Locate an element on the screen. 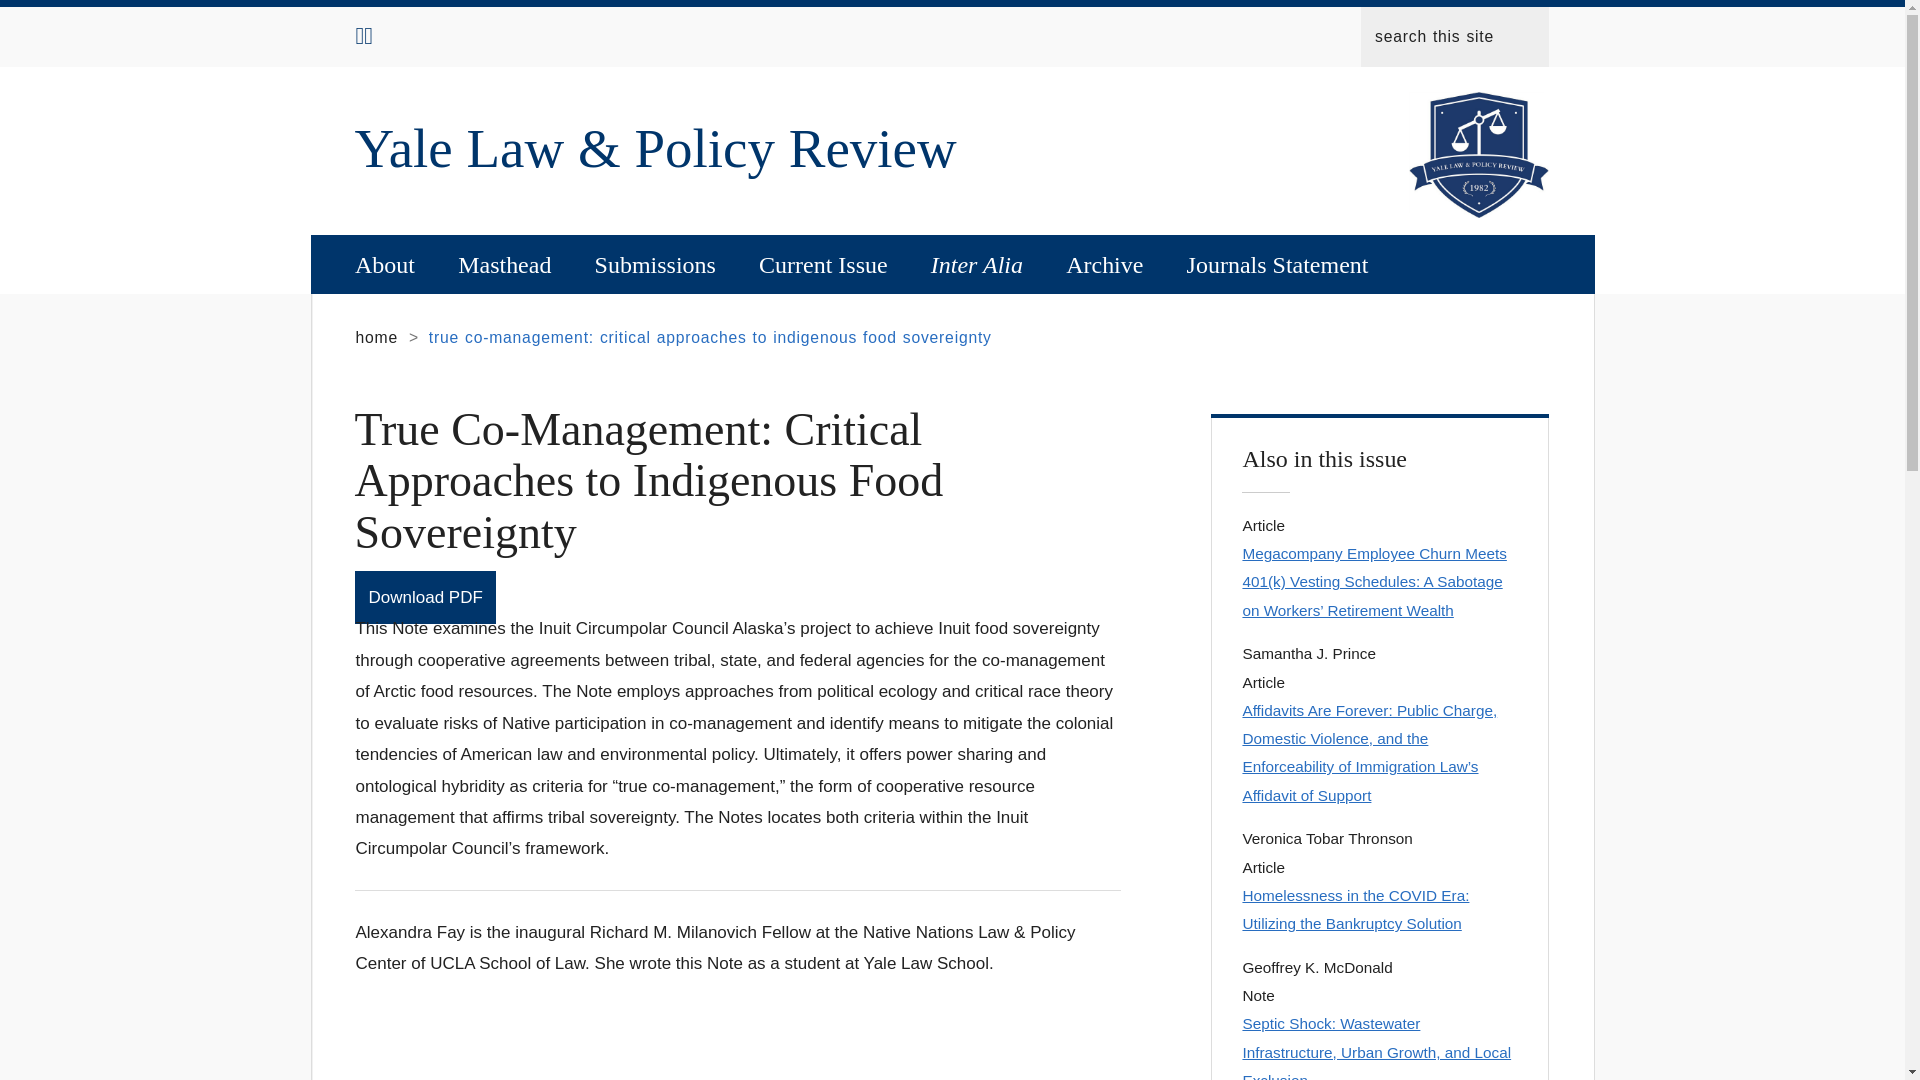 This screenshot has width=1920, height=1080. home is located at coordinates (376, 337).